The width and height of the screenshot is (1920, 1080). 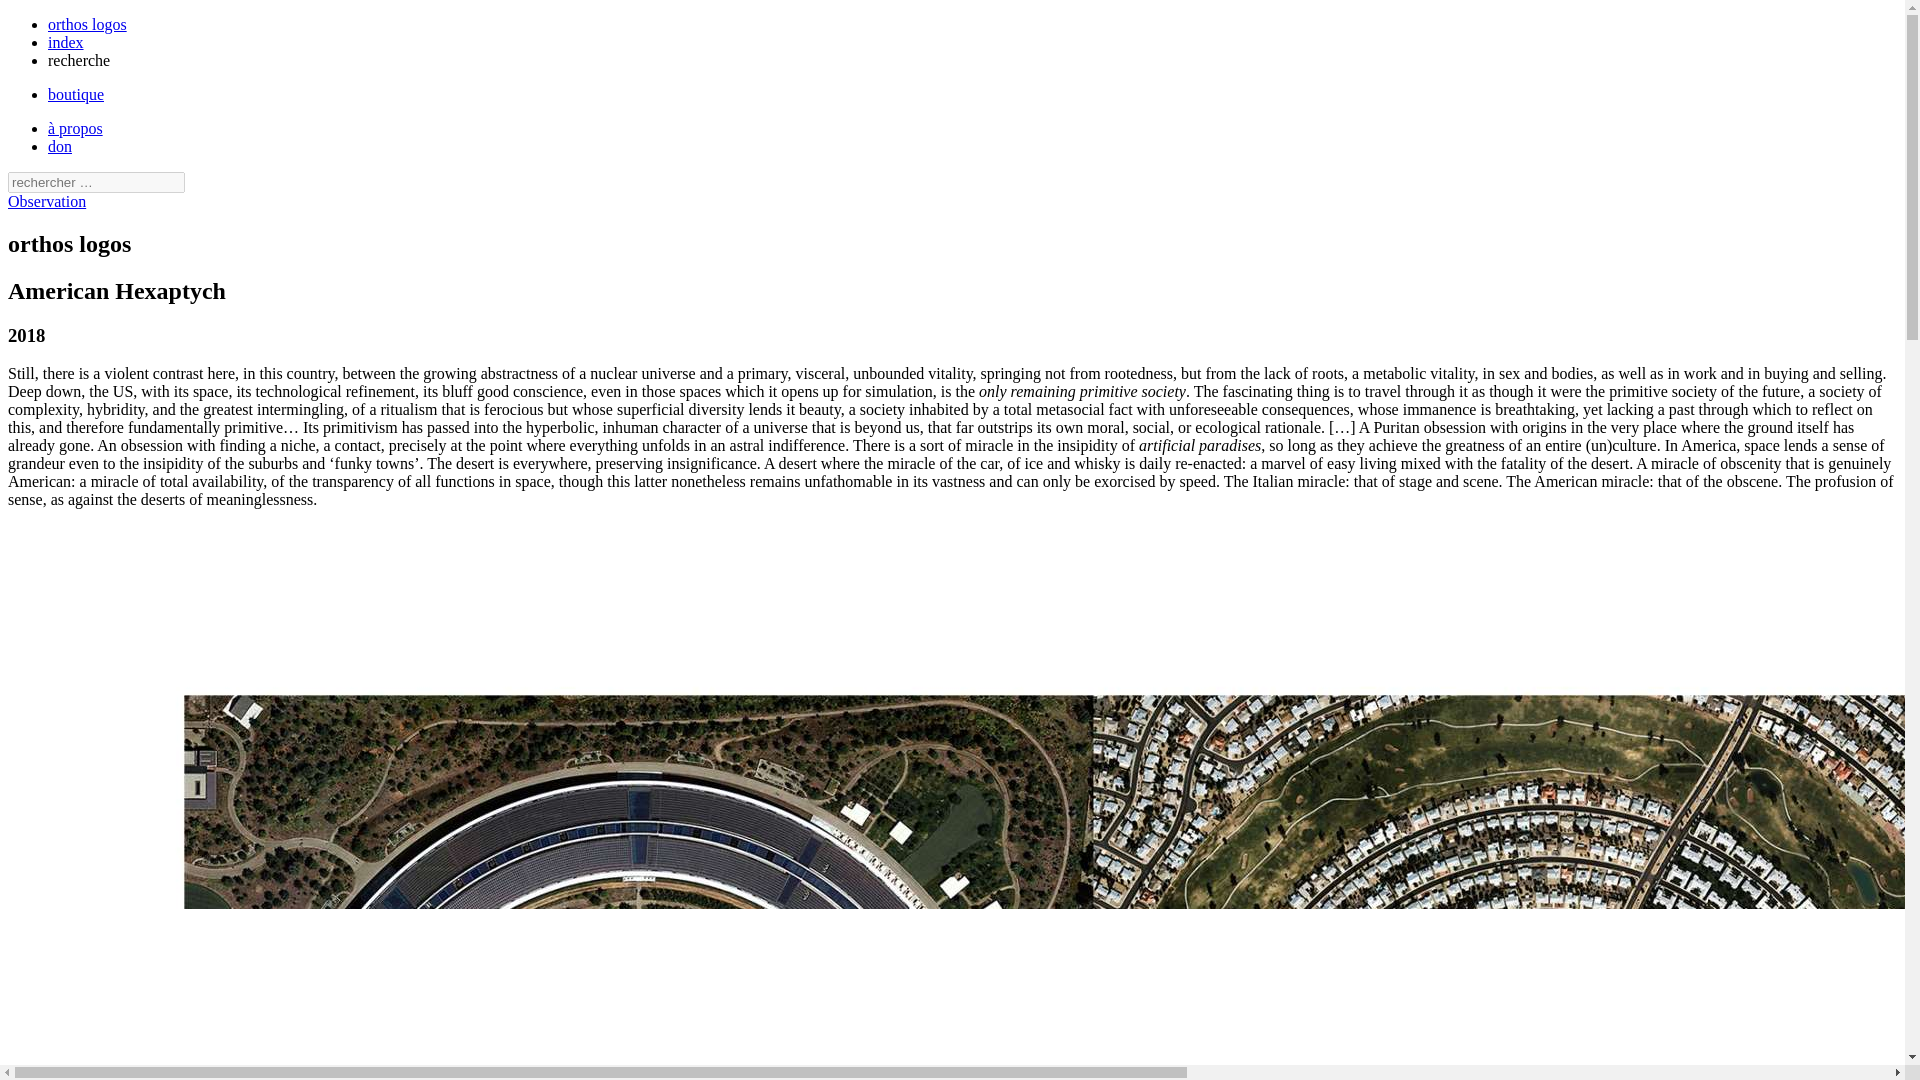 What do you see at coordinates (66, 42) in the screenshot?
I see `index` at bounding box center [66, 42].